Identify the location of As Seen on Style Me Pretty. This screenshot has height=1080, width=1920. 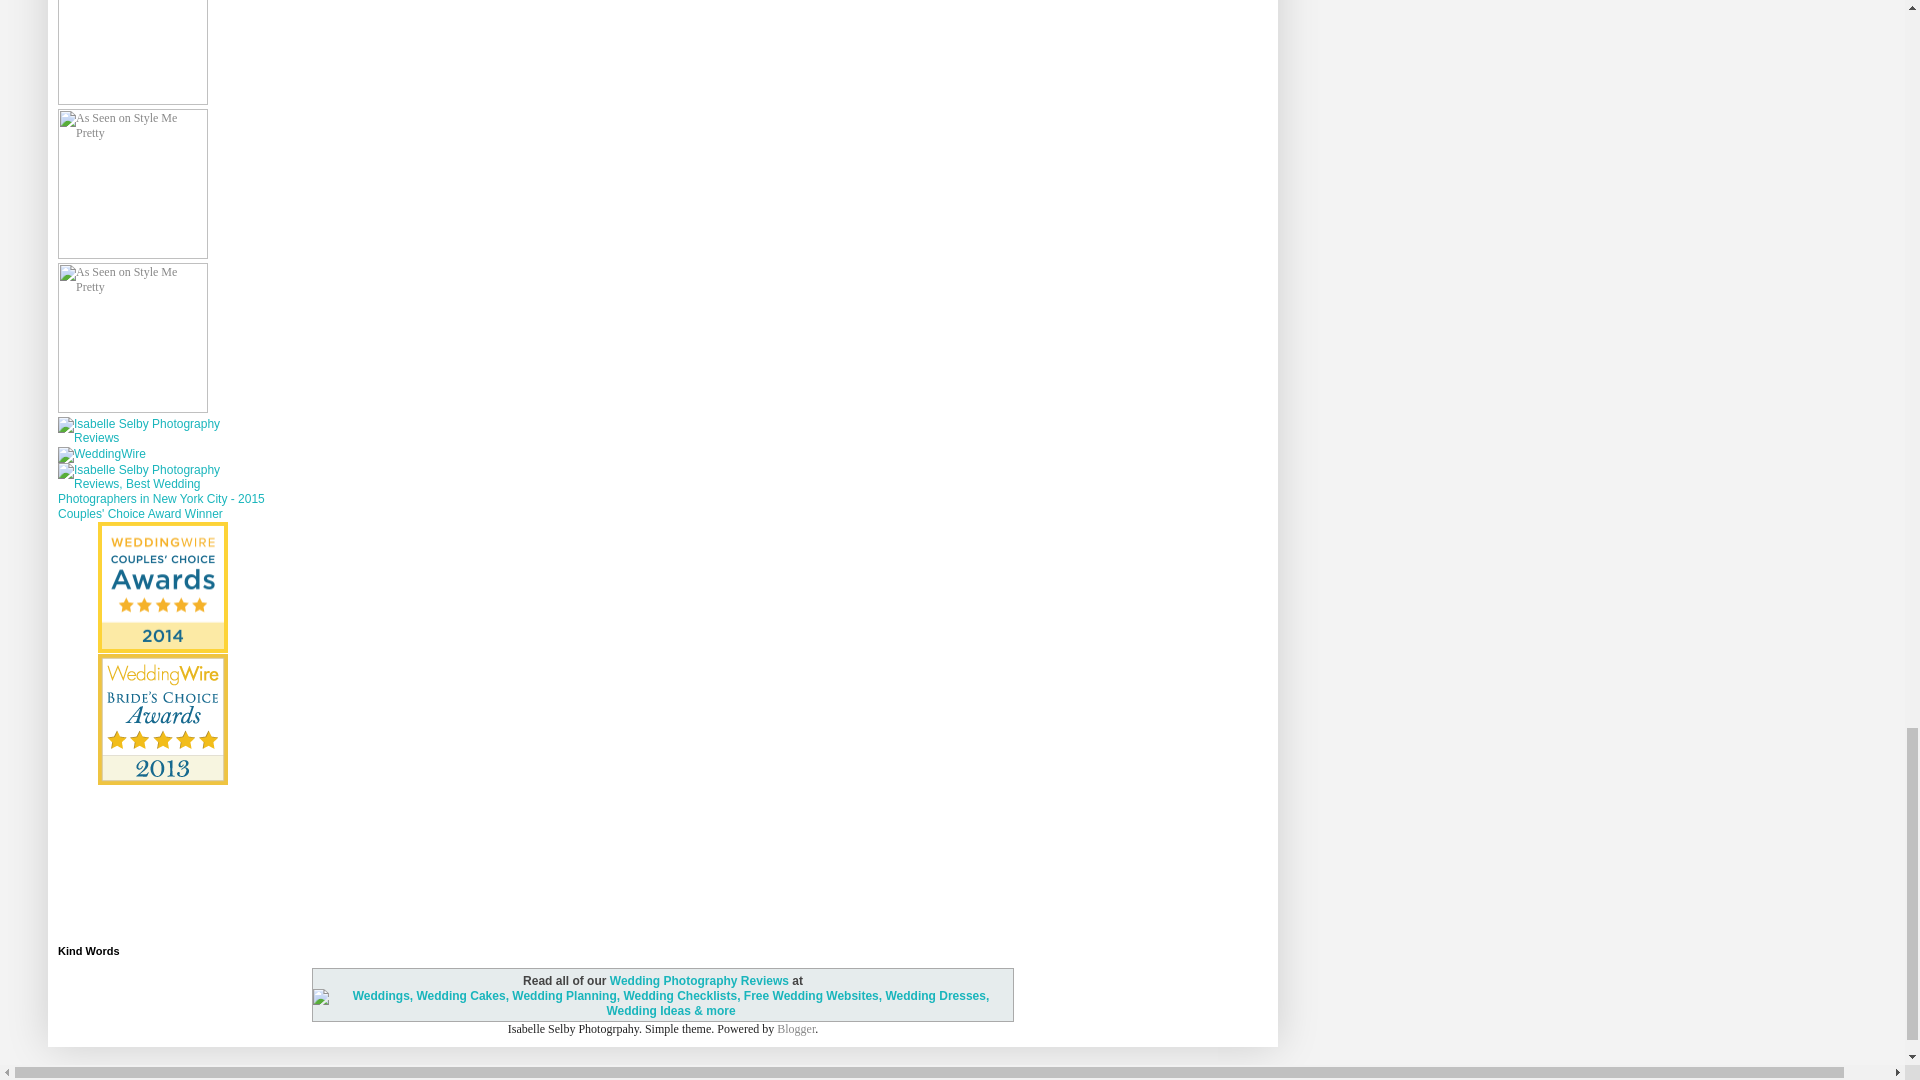
(132, 52).